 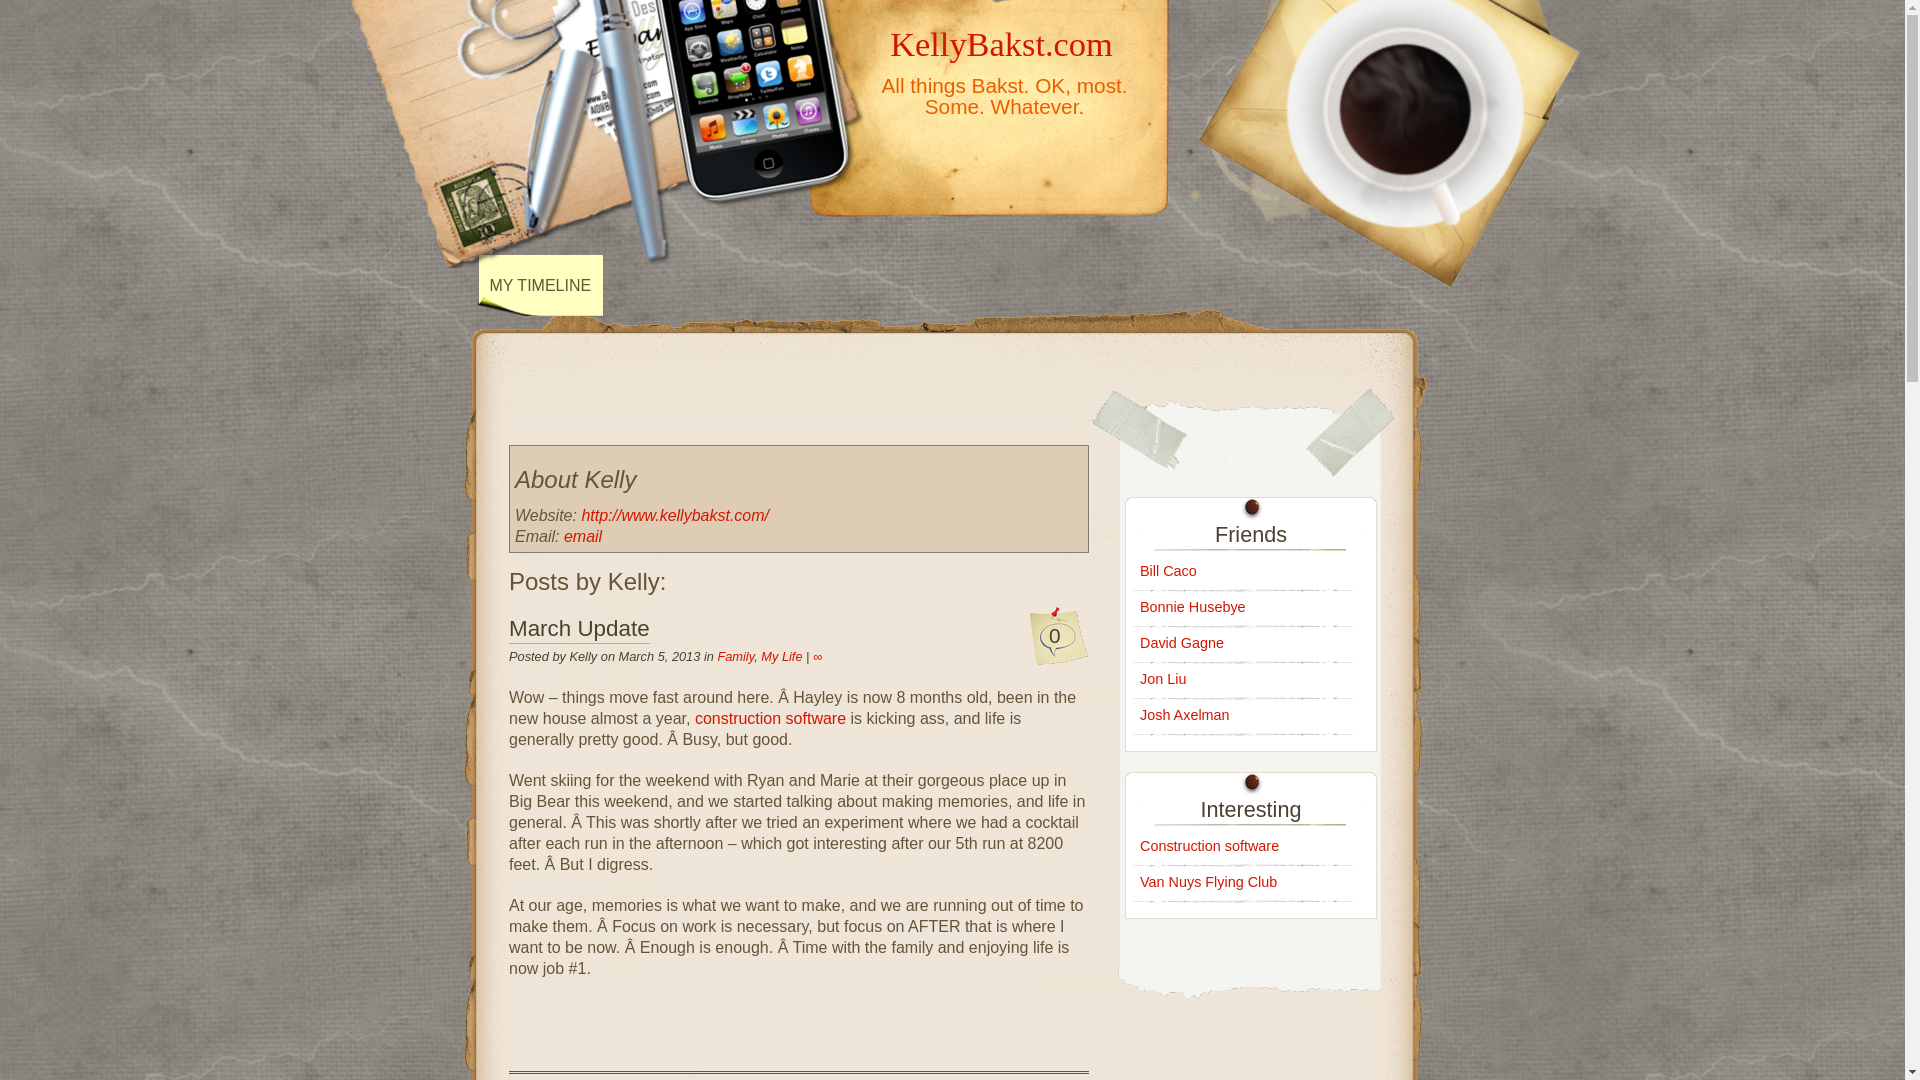 What do you see at coordinates (735, 656) in the screenshot?
I see `Family` at bounding box center [735, 656].